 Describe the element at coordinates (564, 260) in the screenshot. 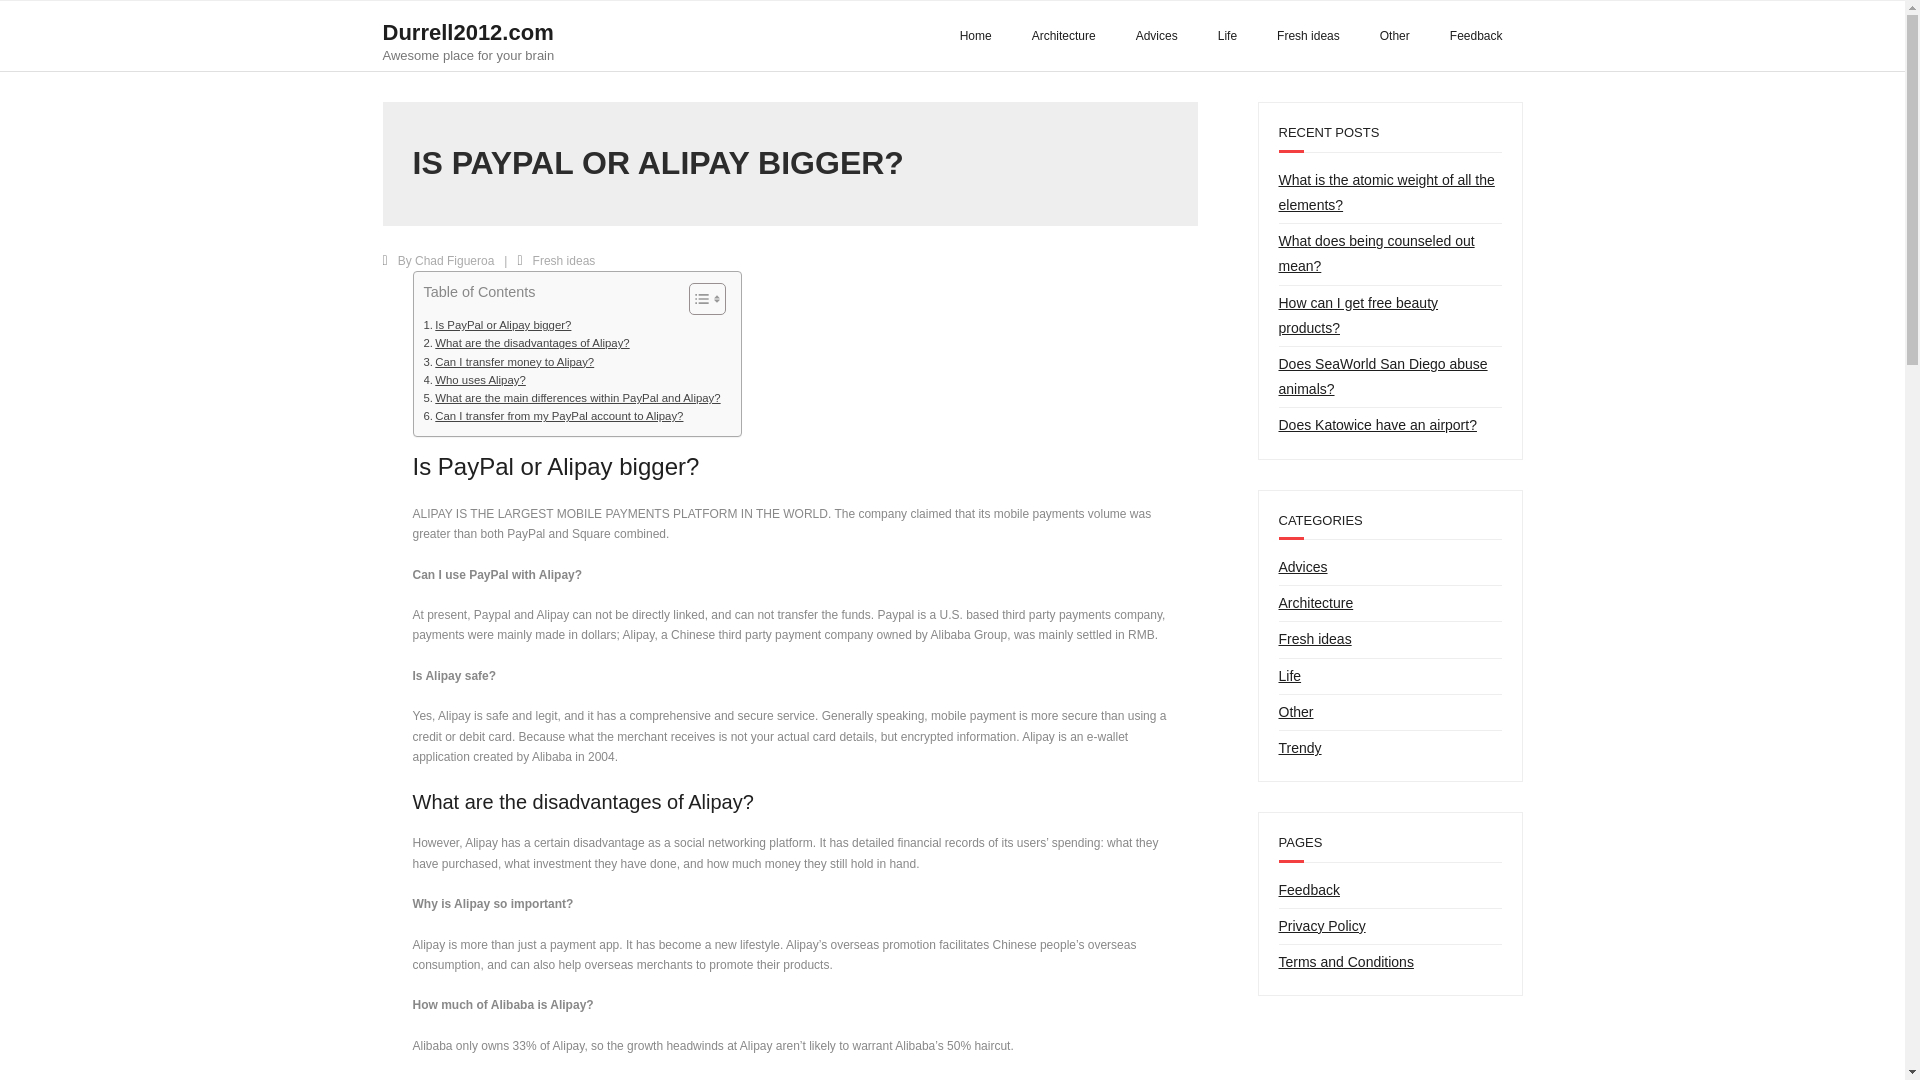

I see `Awesome place for your brain` at that location.